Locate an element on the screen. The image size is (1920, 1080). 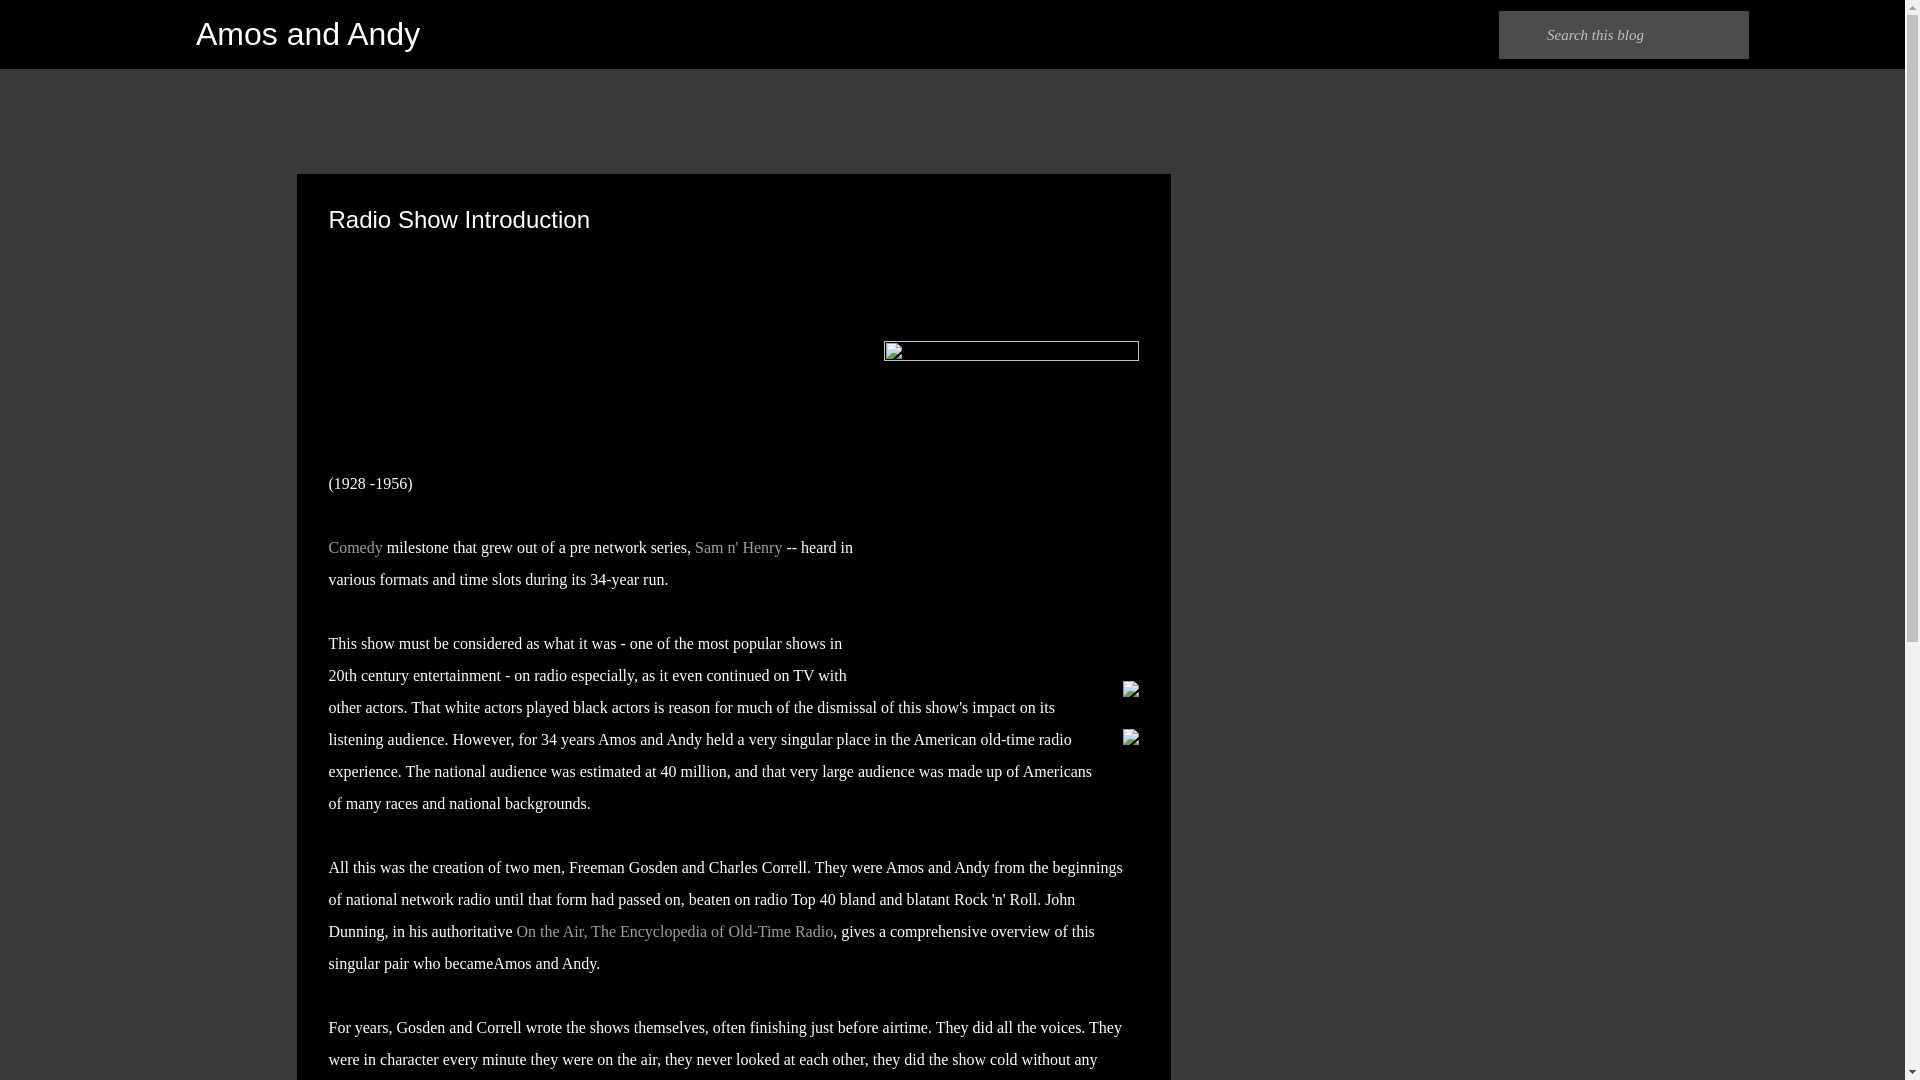
Amos and Andy is located at coordinates (308, 34).